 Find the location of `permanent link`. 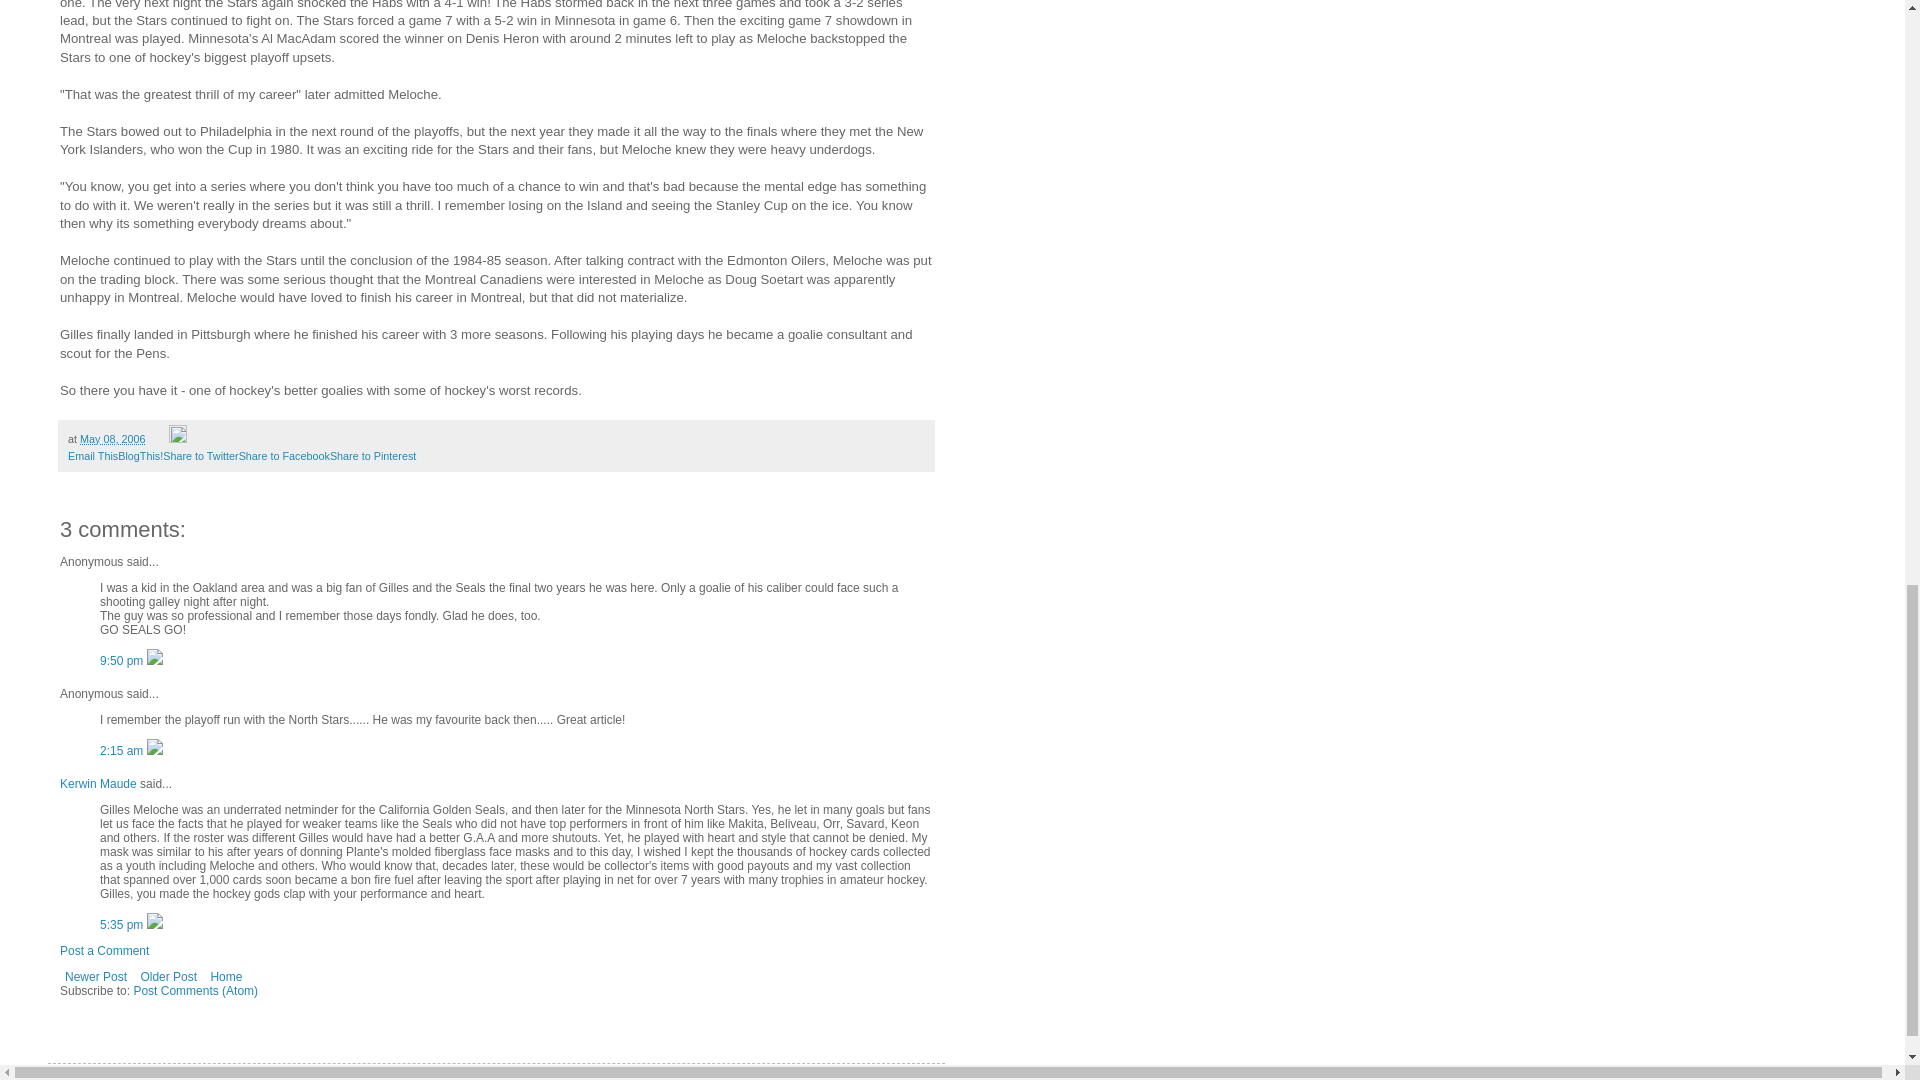

permanent link is located at coordinates (112, 438).